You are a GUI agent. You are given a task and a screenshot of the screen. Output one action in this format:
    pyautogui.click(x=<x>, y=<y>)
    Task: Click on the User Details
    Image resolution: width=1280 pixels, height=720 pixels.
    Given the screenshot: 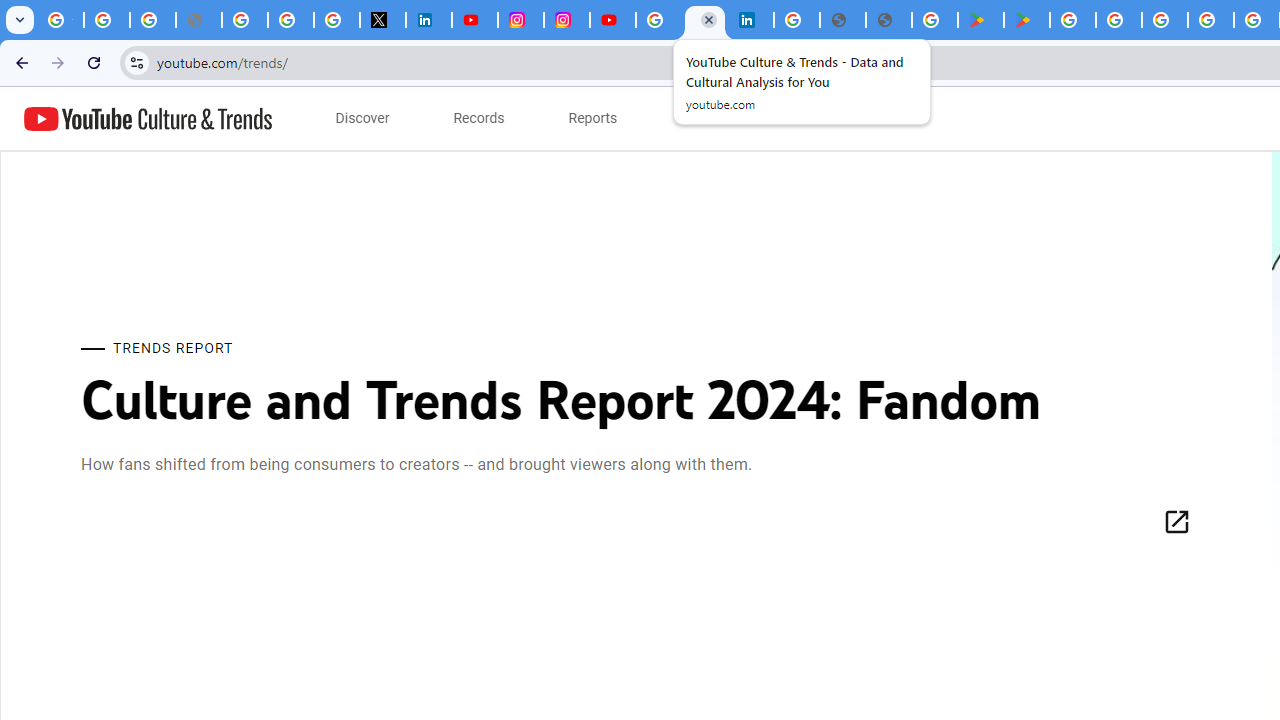 What is the action you would take?
    pyautogui.click(x=889, y=20)
    